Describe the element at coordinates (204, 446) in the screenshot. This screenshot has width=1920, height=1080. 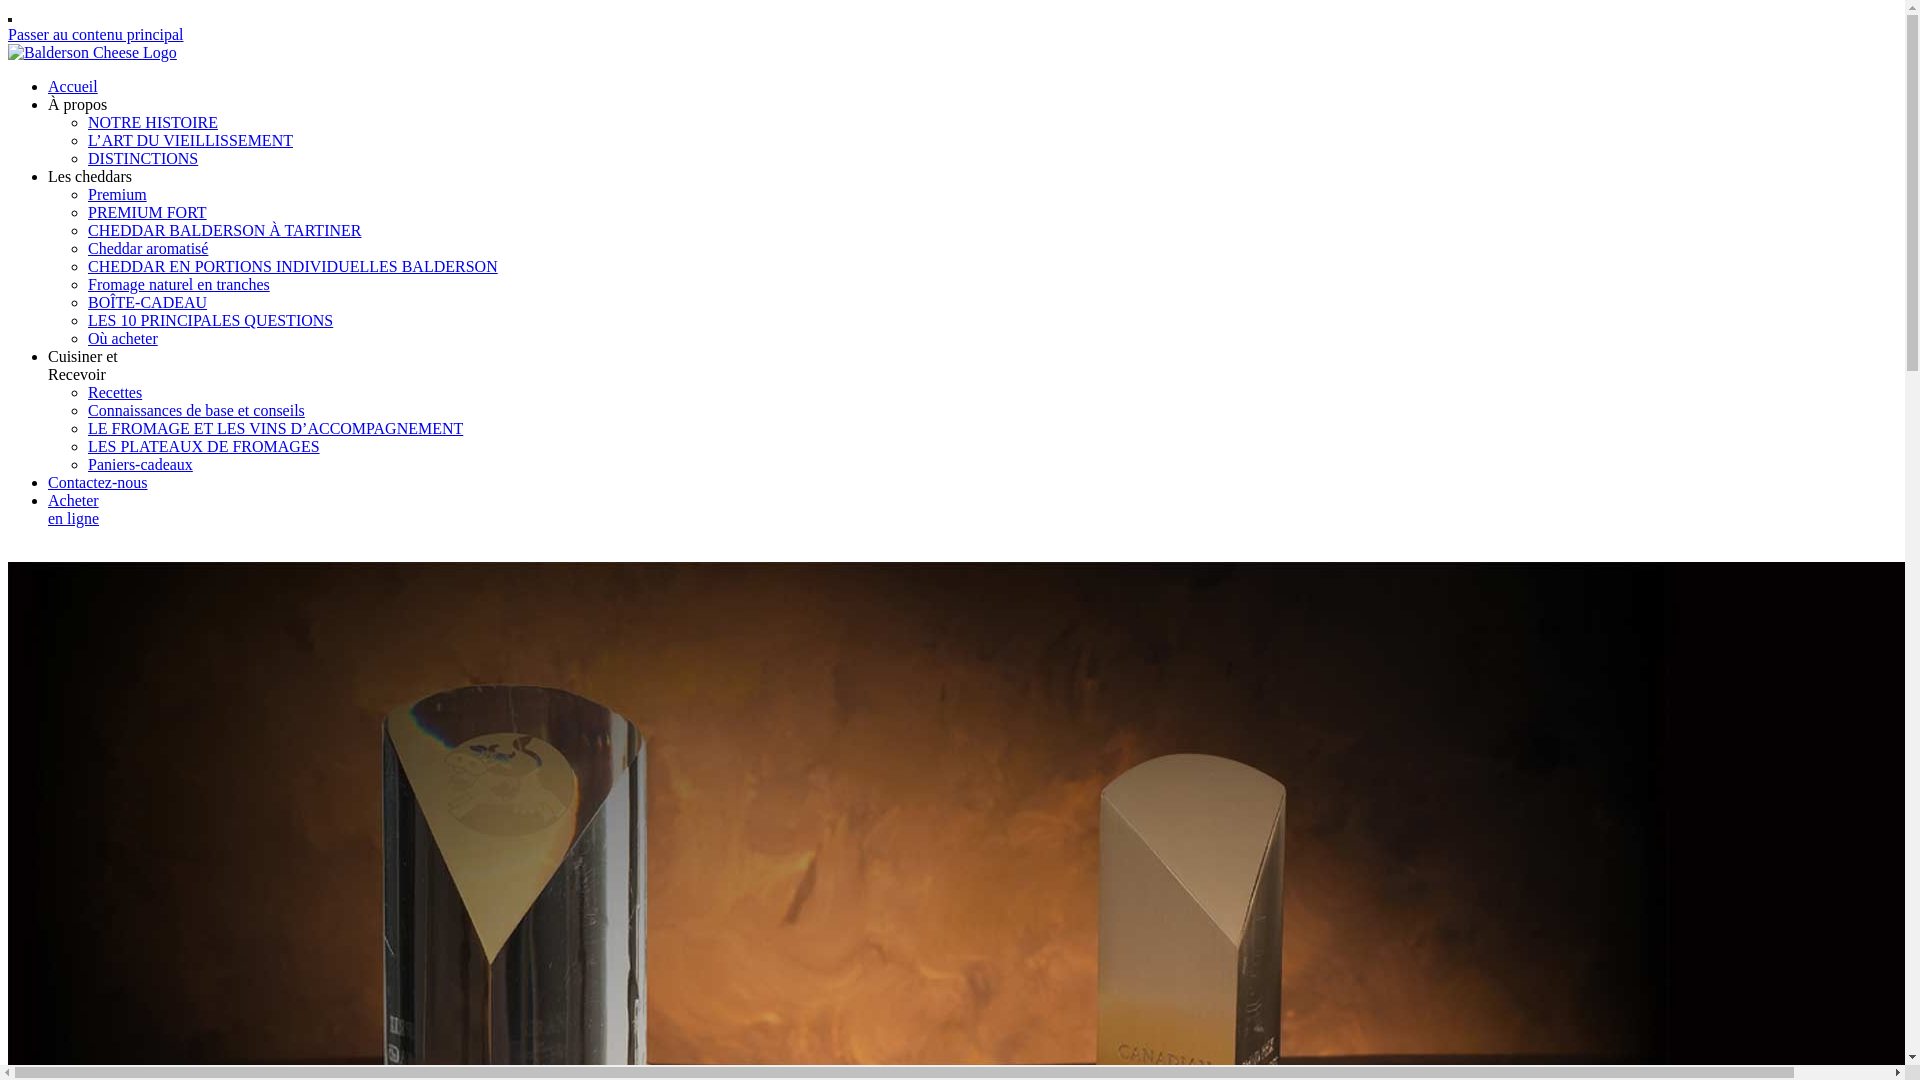
I see `LES PLATEAUX DE FROMAGES` at that location.